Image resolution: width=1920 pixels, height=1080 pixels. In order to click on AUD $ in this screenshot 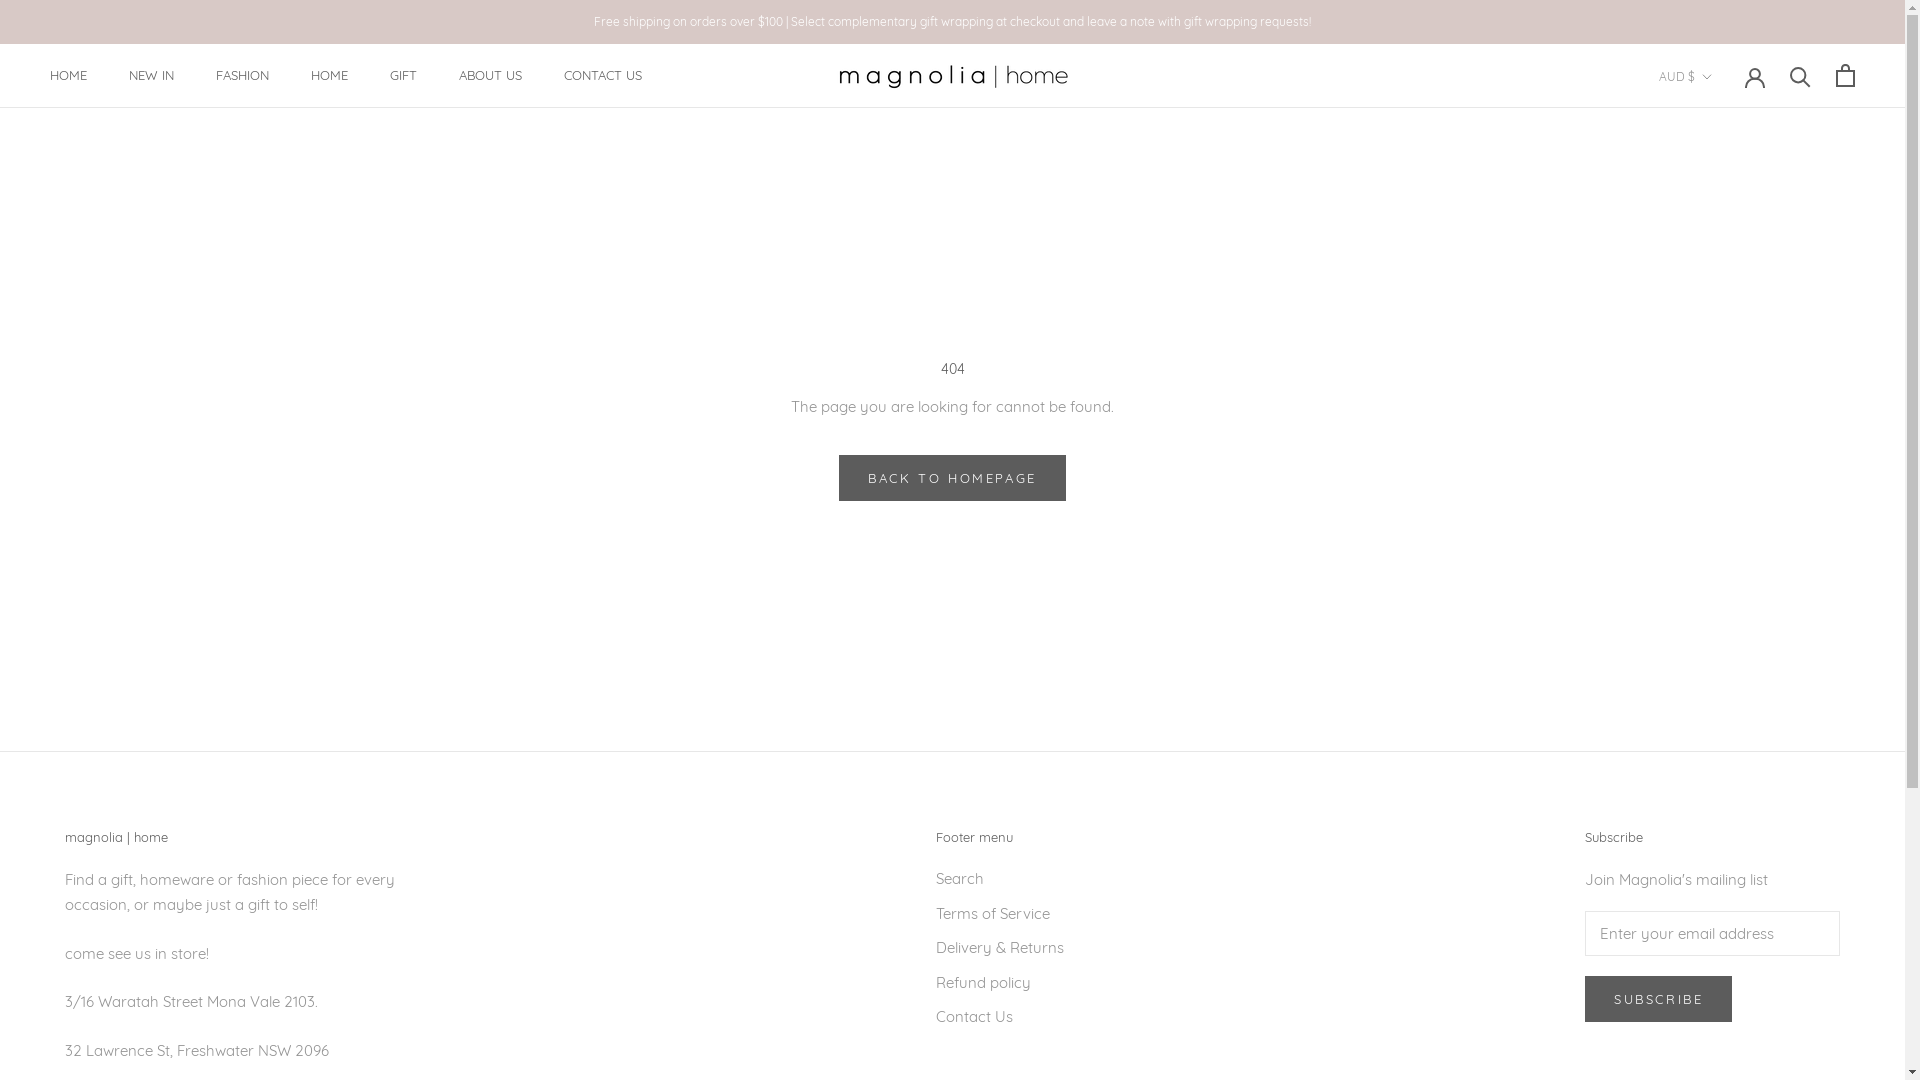, I will do `click(1686, 77)`.